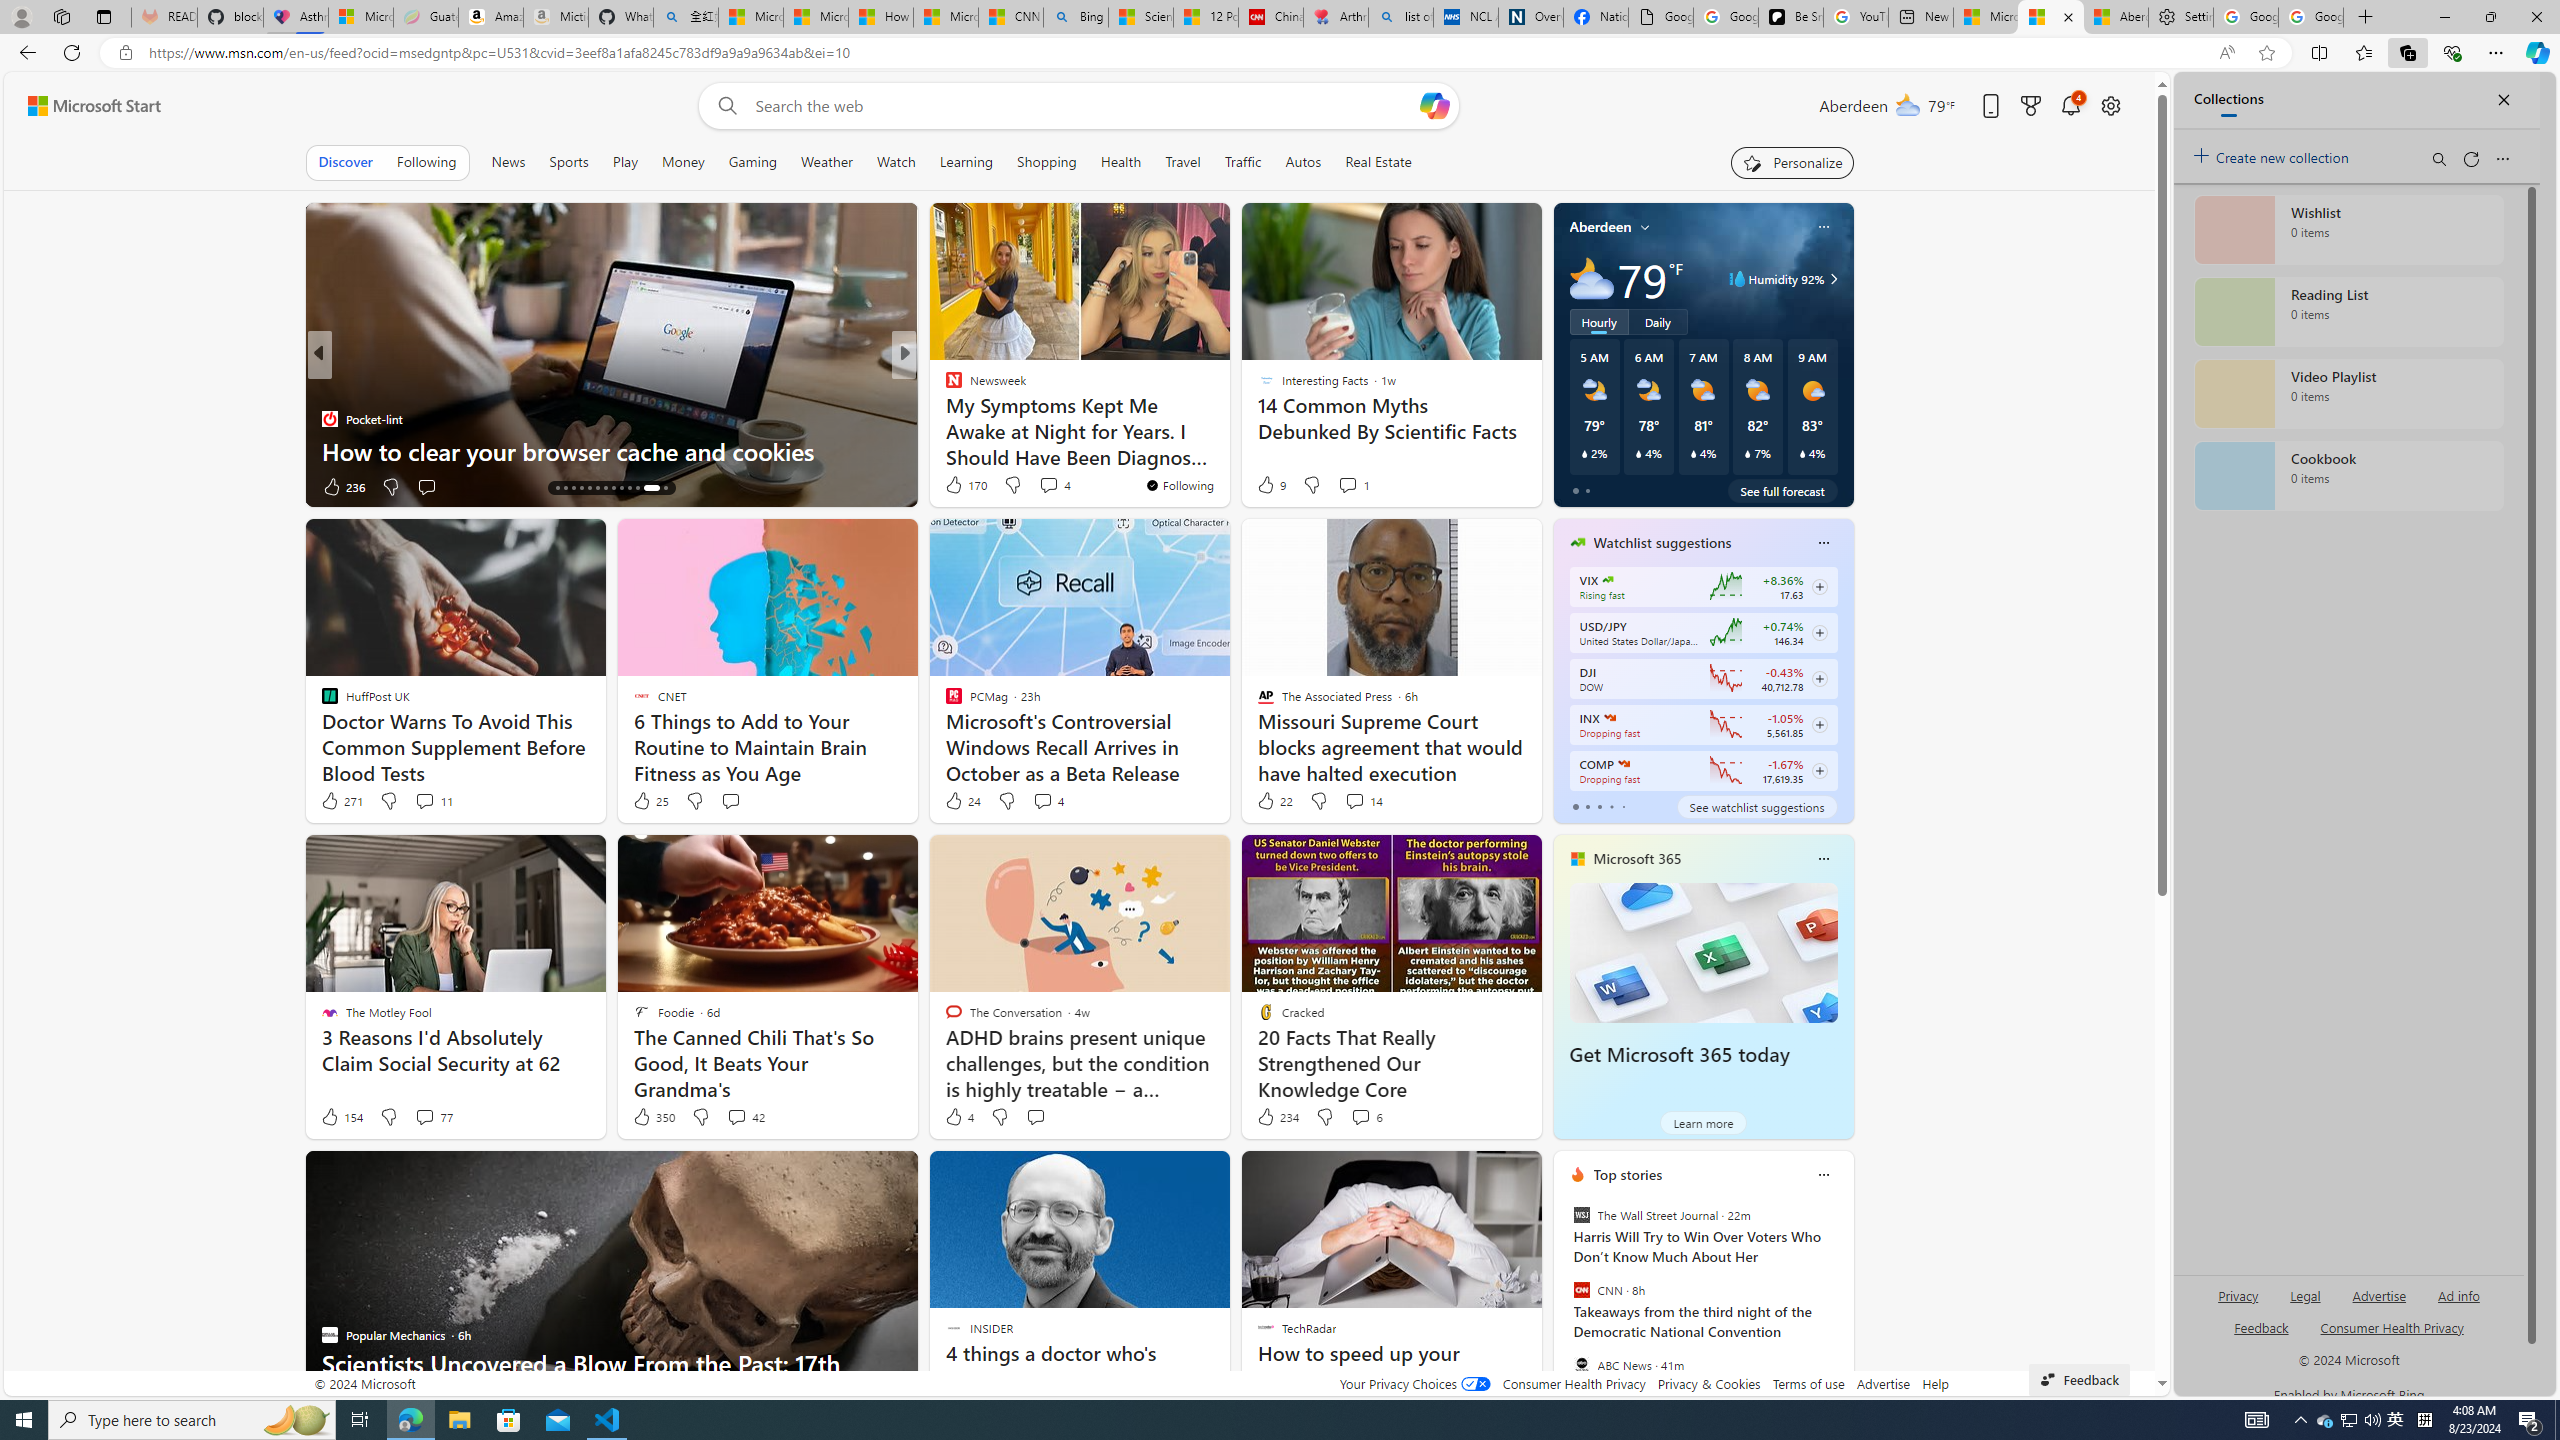  Describe the element at coordinates (1580, 1290) in the screenshot. I see `CNN` at that location.